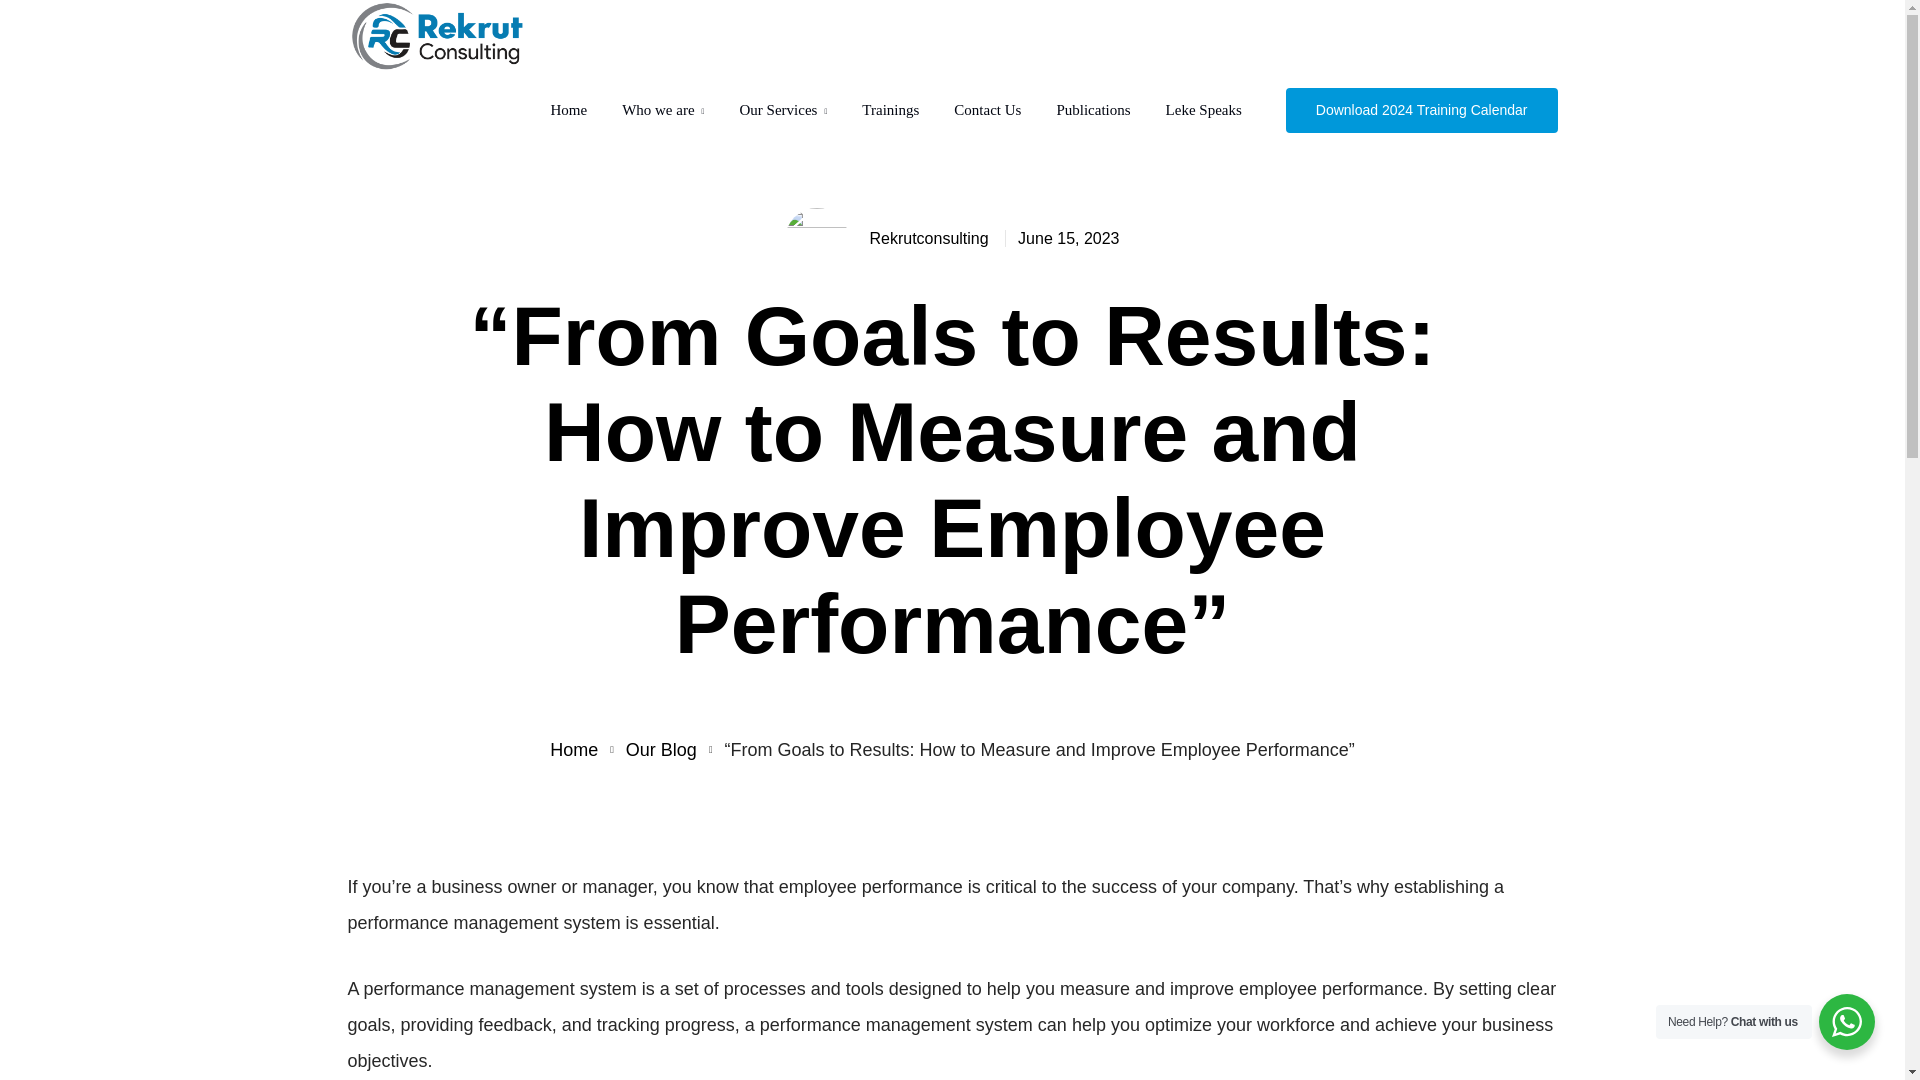 The height and width of the screenshot is (1080, 1920). Describe the element at coordinates (663, 110) in the screenshot. I see `Who we are` at that location.